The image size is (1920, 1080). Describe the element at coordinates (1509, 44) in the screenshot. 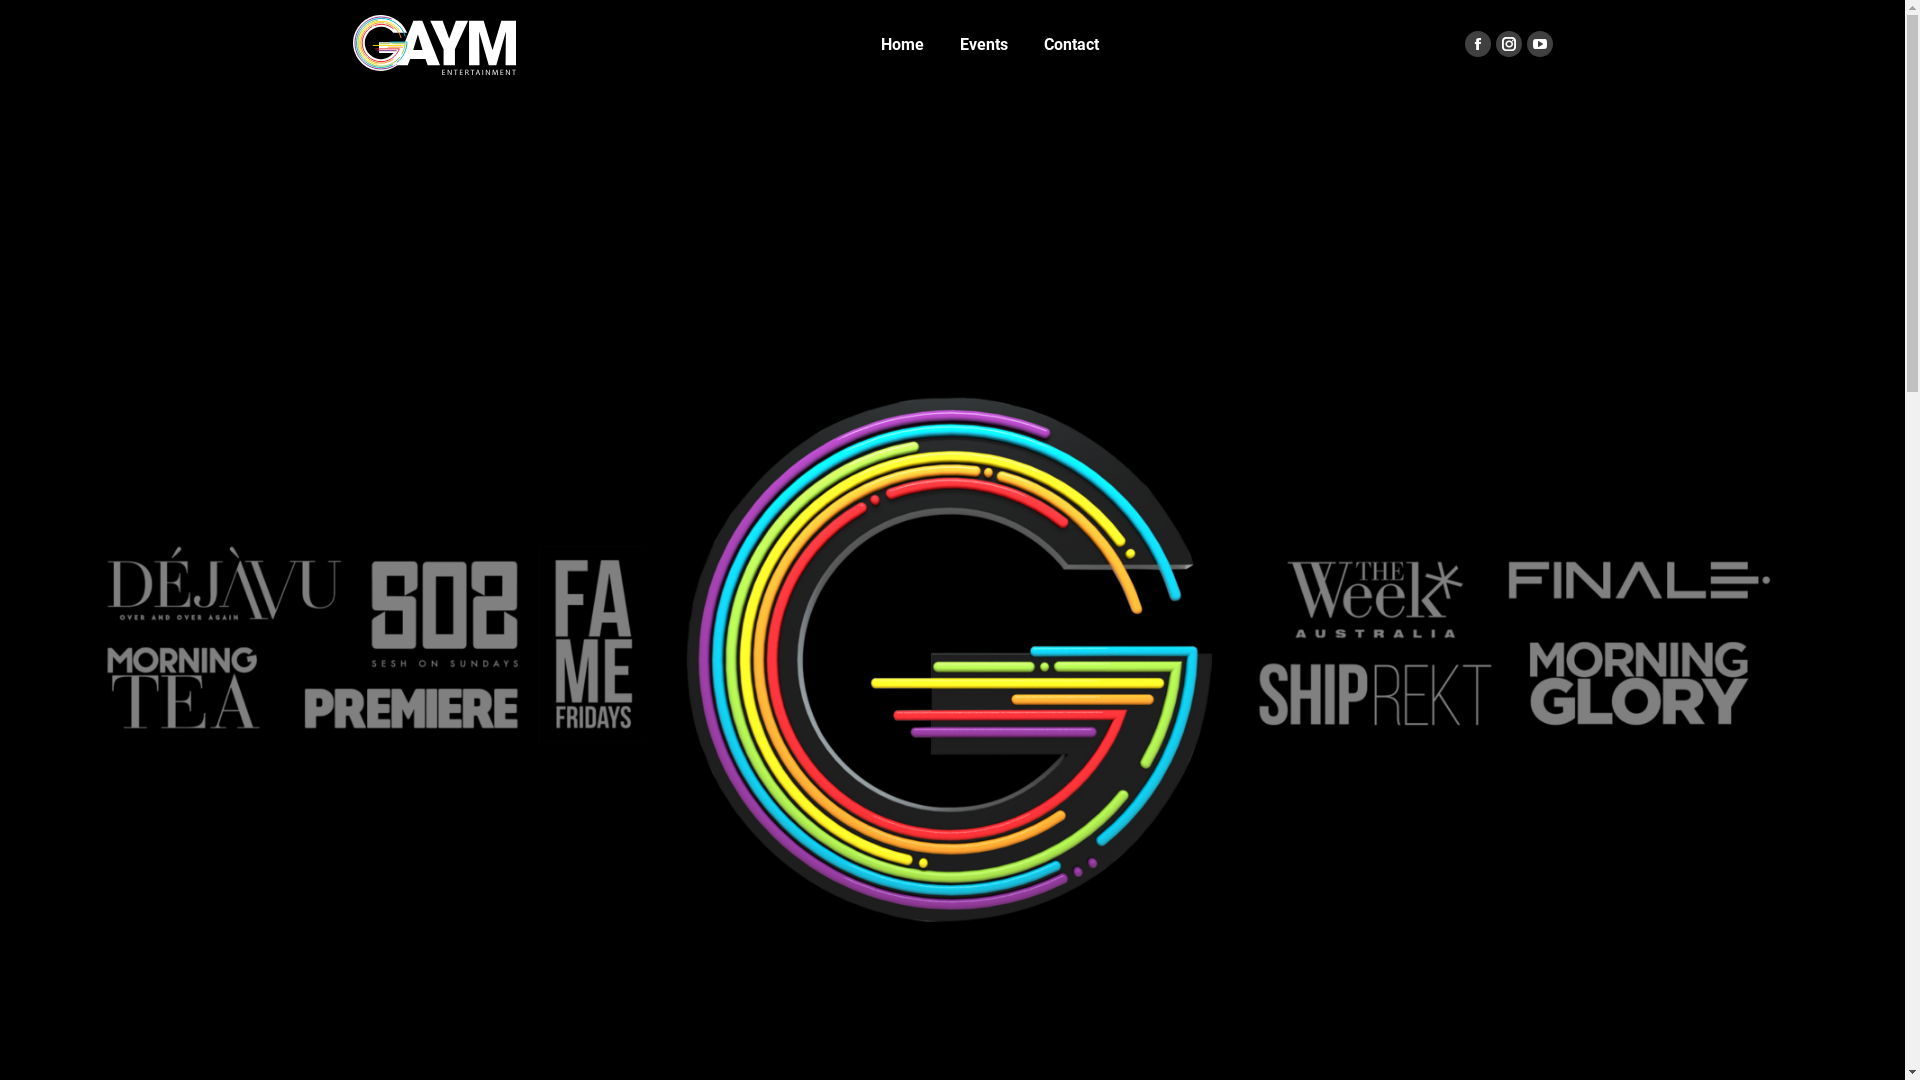

I see `Instagram page opens in new window` at that location.